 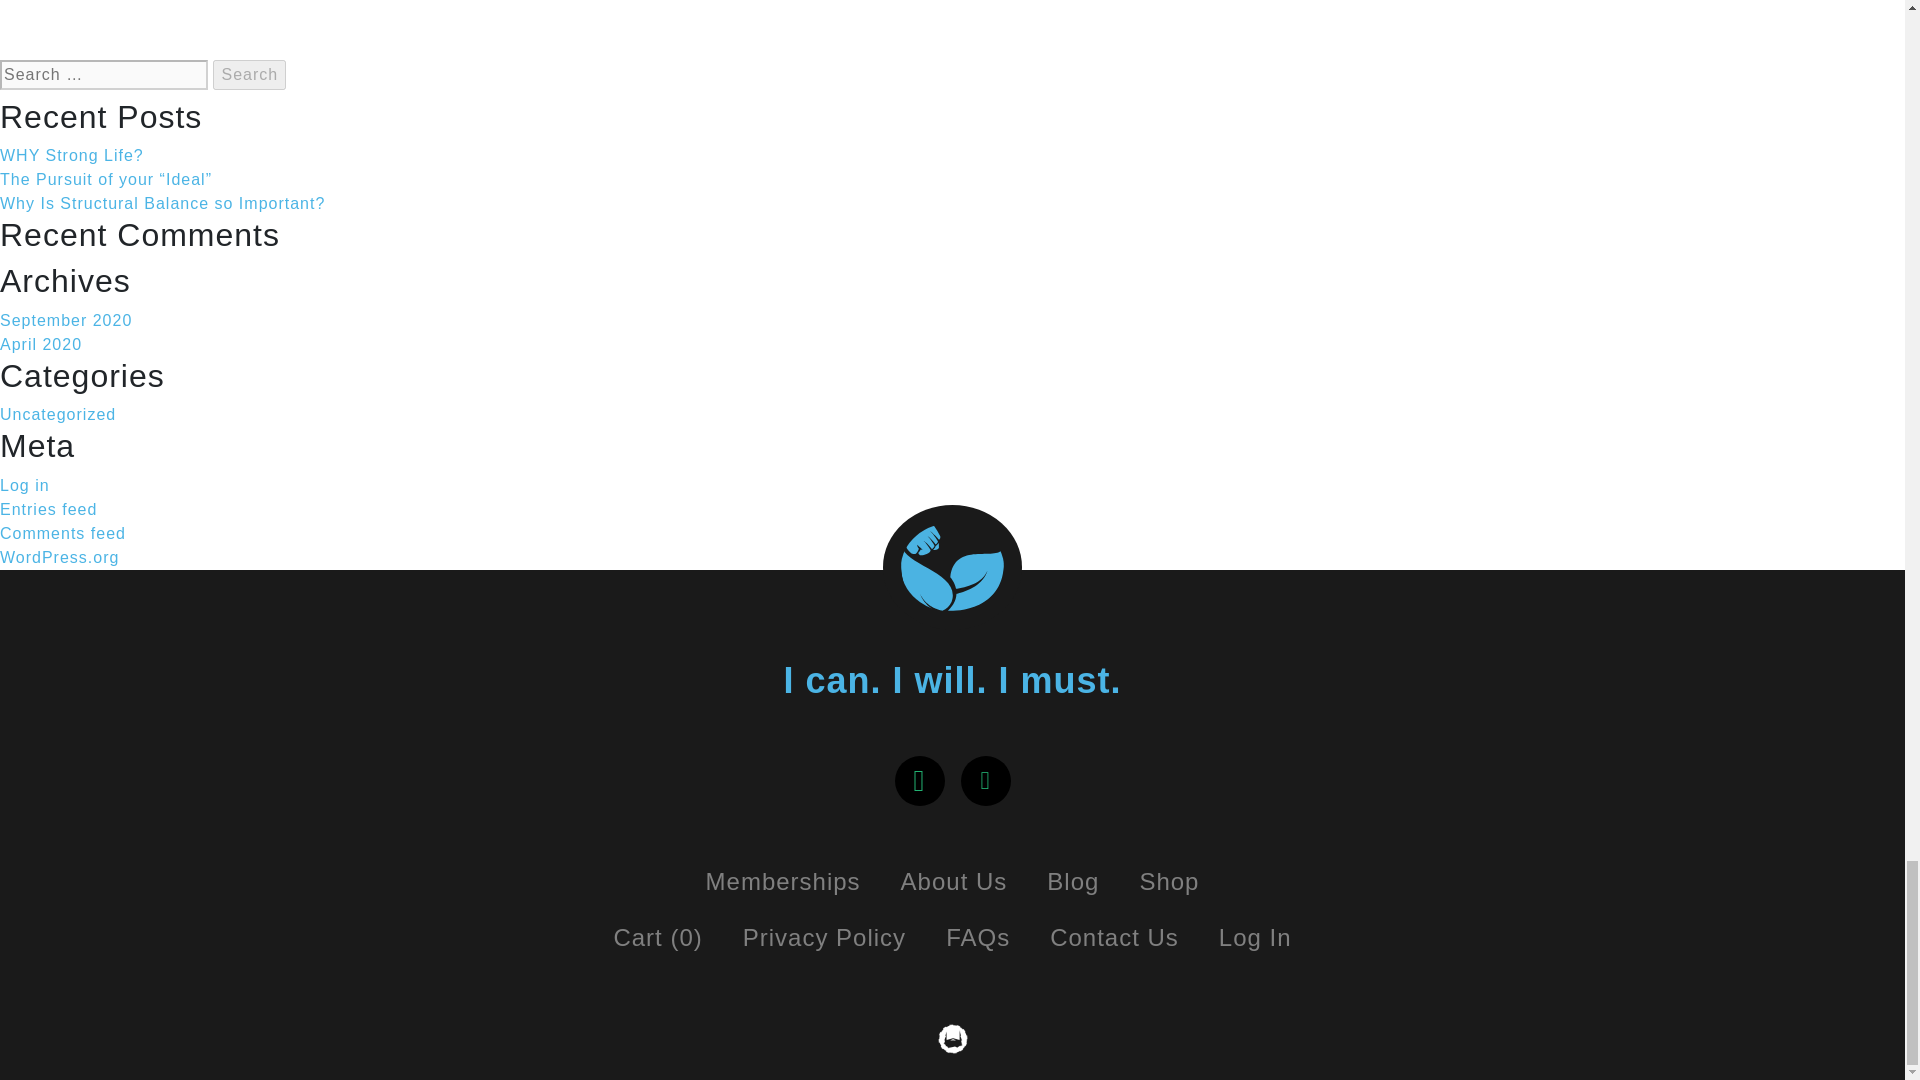 I want to click on This website has been Beard Approved by Redding Designs, so click(x=952, y=1038).